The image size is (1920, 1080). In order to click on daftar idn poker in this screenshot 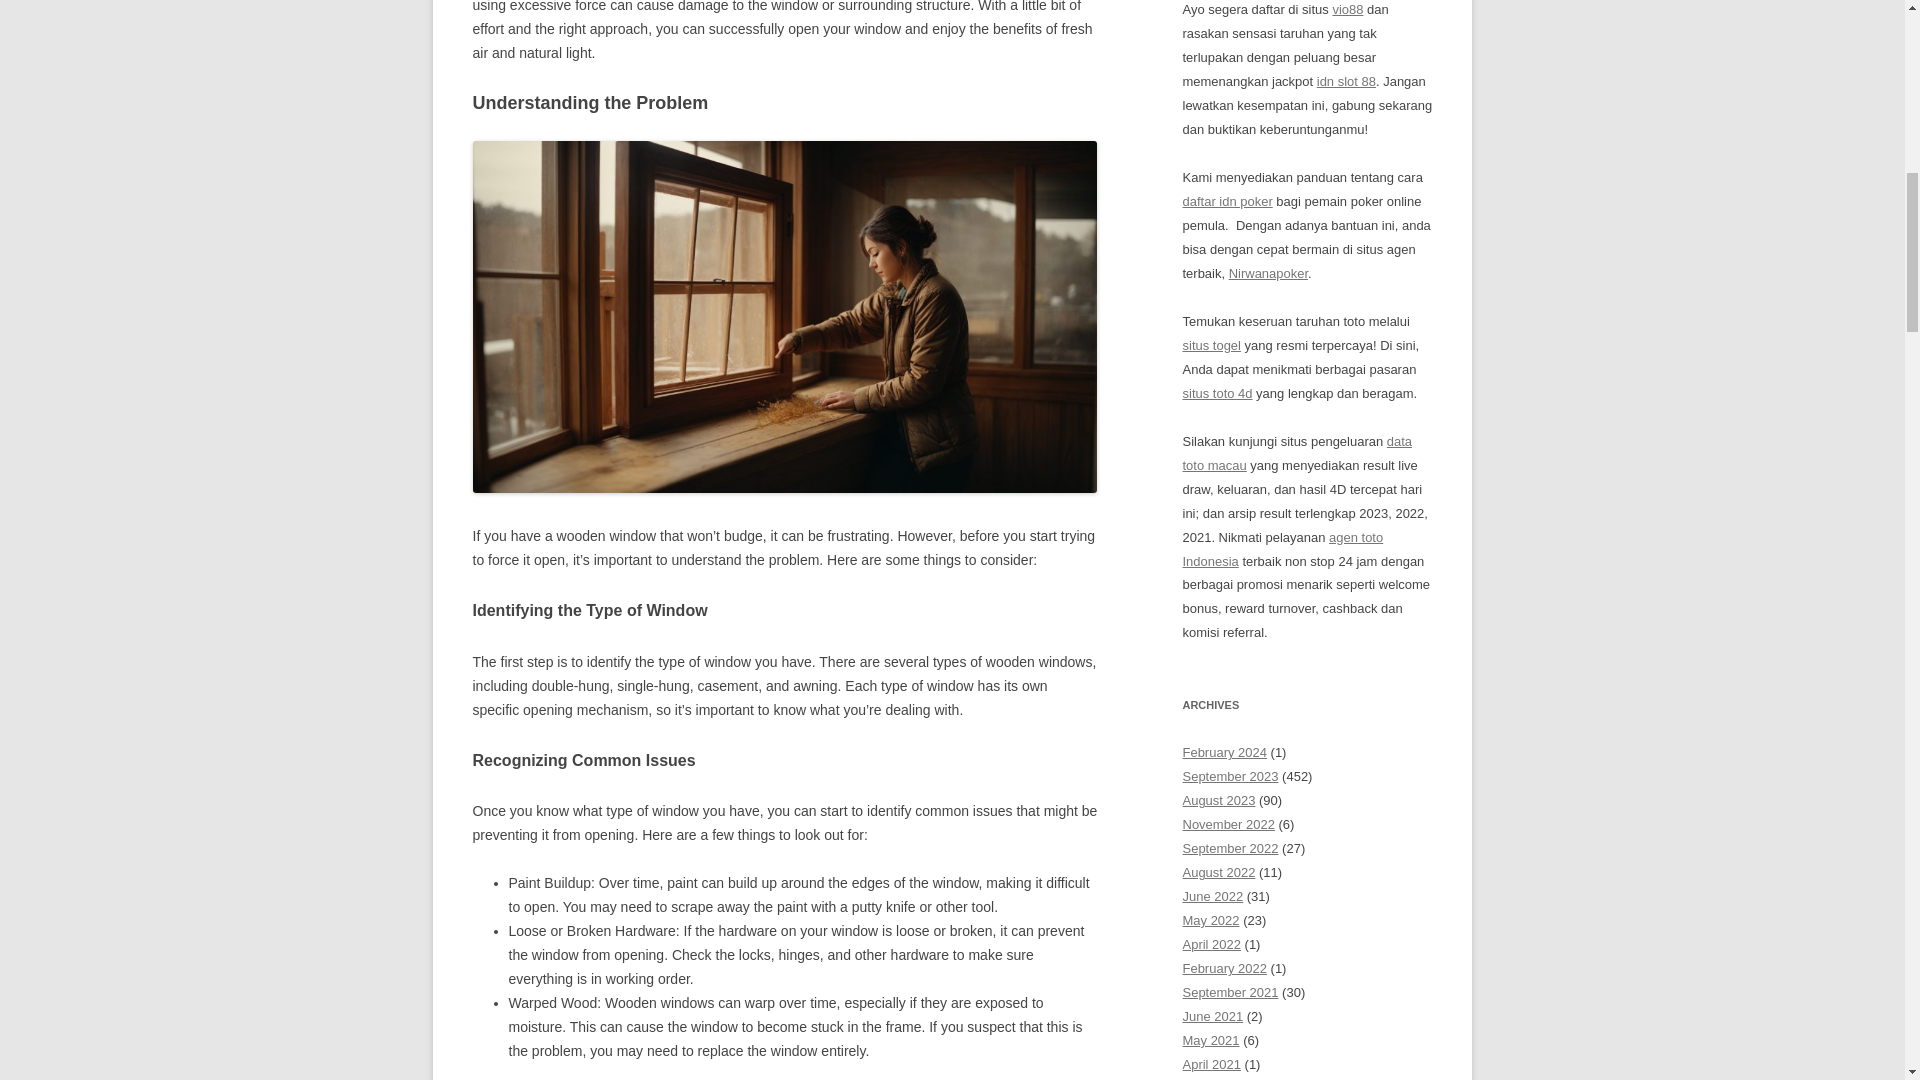, I will do `click(1226, 202)`.